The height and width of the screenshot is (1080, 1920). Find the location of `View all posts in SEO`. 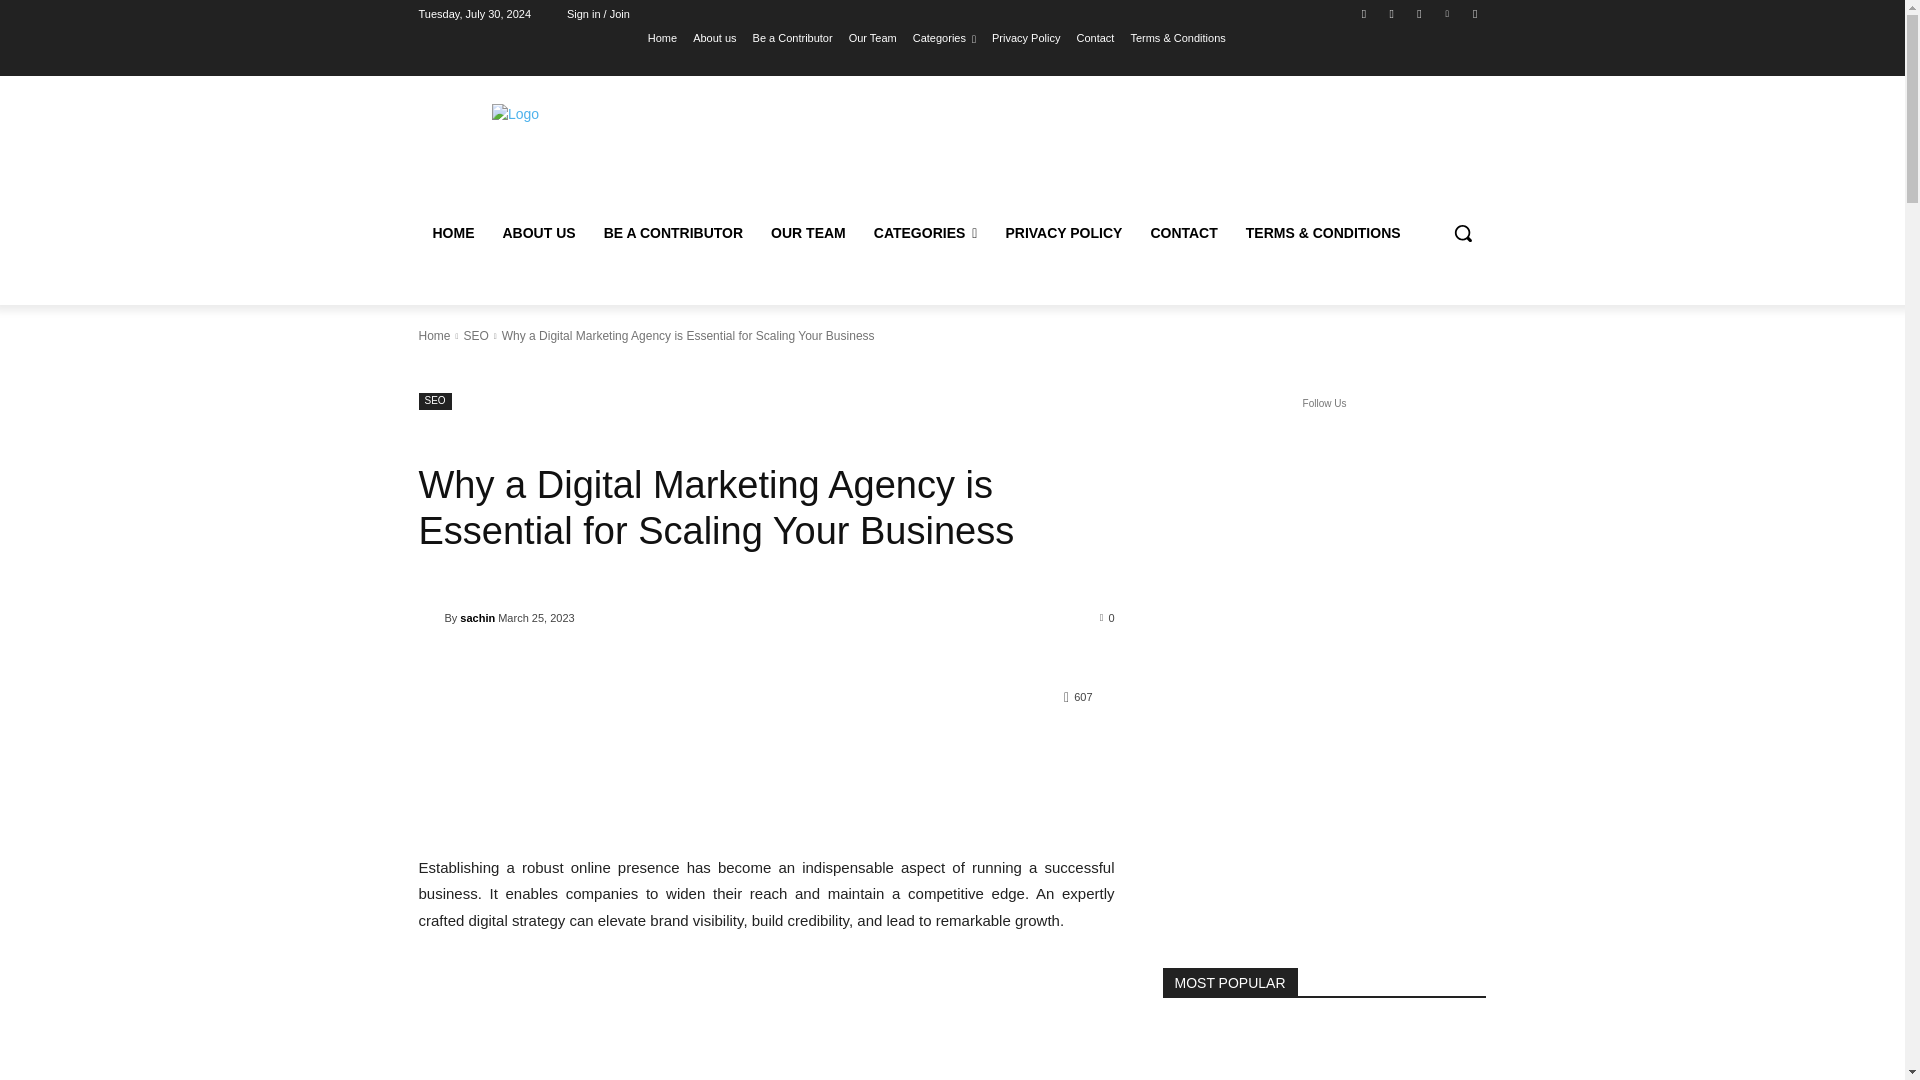

View all posts in SEO is located at coordinates (474, 336).